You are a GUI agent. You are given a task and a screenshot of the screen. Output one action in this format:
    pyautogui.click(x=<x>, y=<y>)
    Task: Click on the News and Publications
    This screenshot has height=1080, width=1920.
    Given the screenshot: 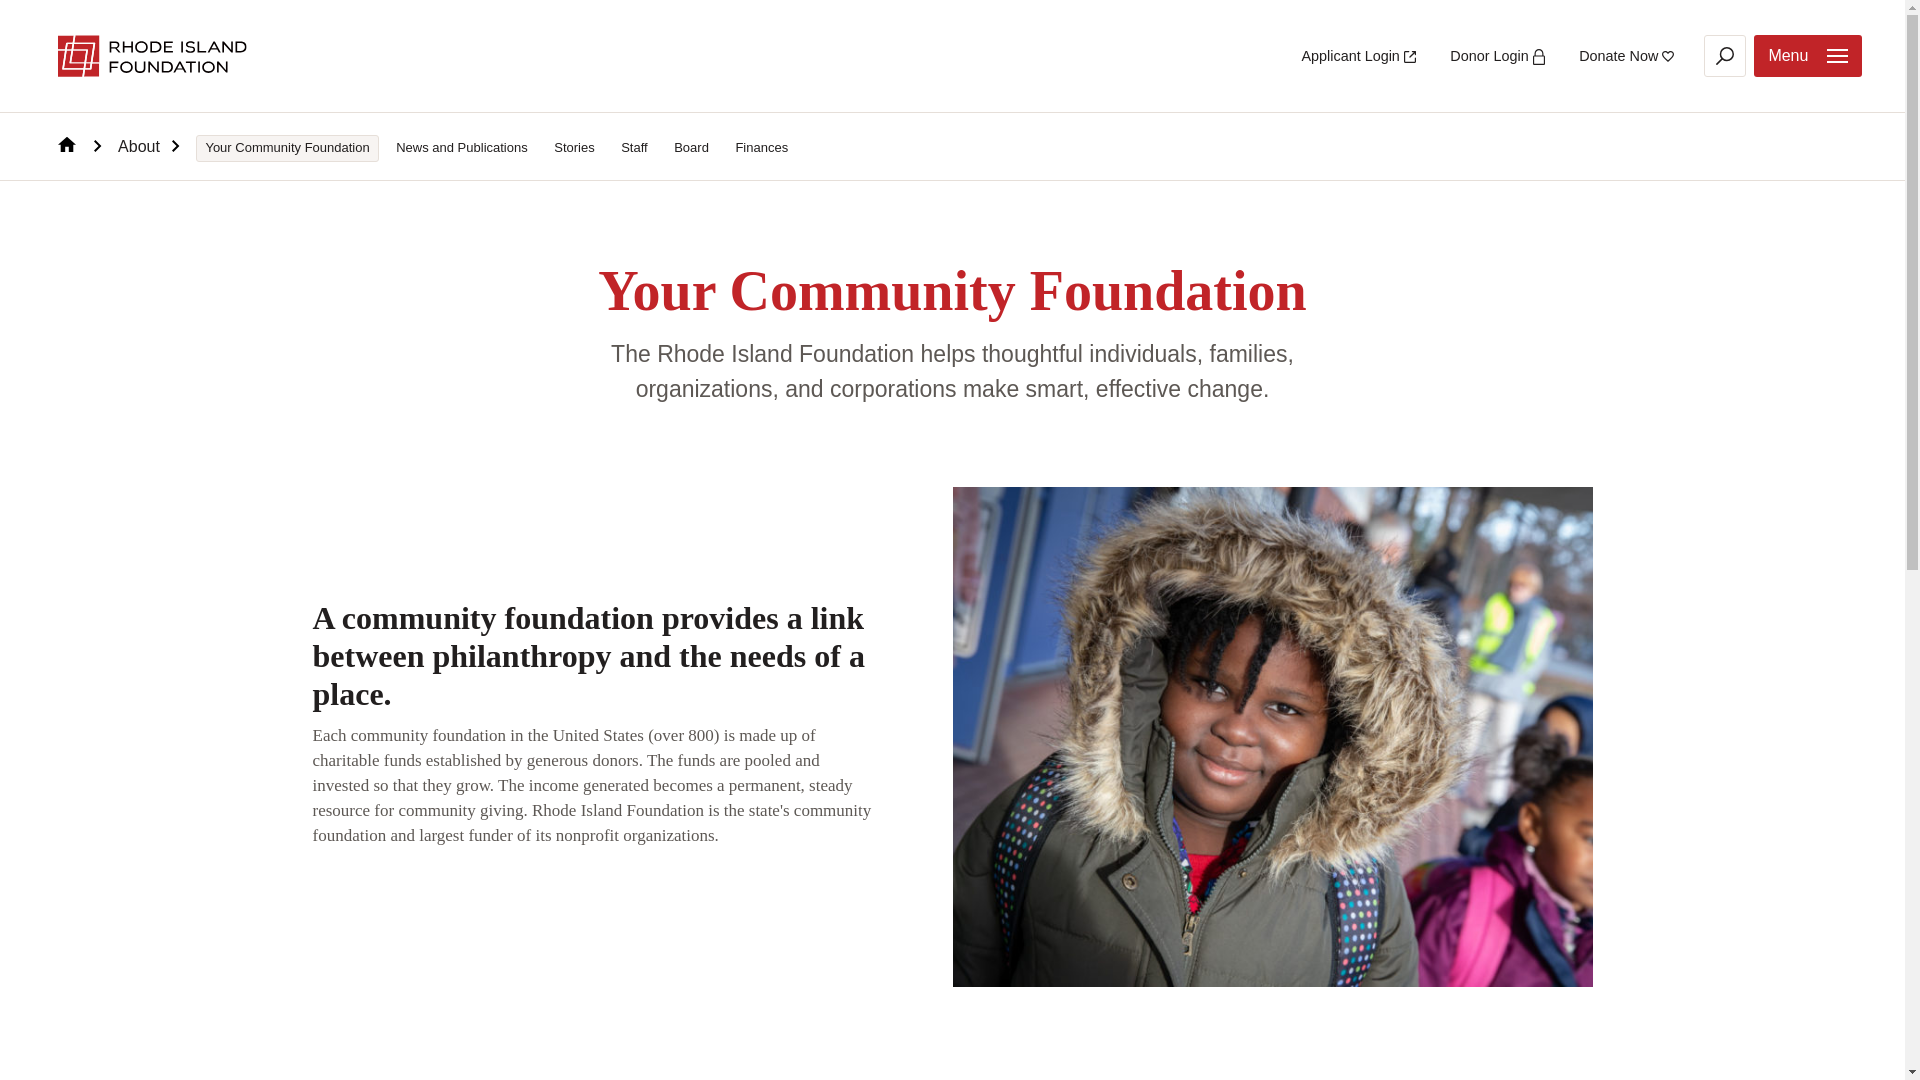 What is the action you would take?
    pyautogui.click(x=462, y=148)
    